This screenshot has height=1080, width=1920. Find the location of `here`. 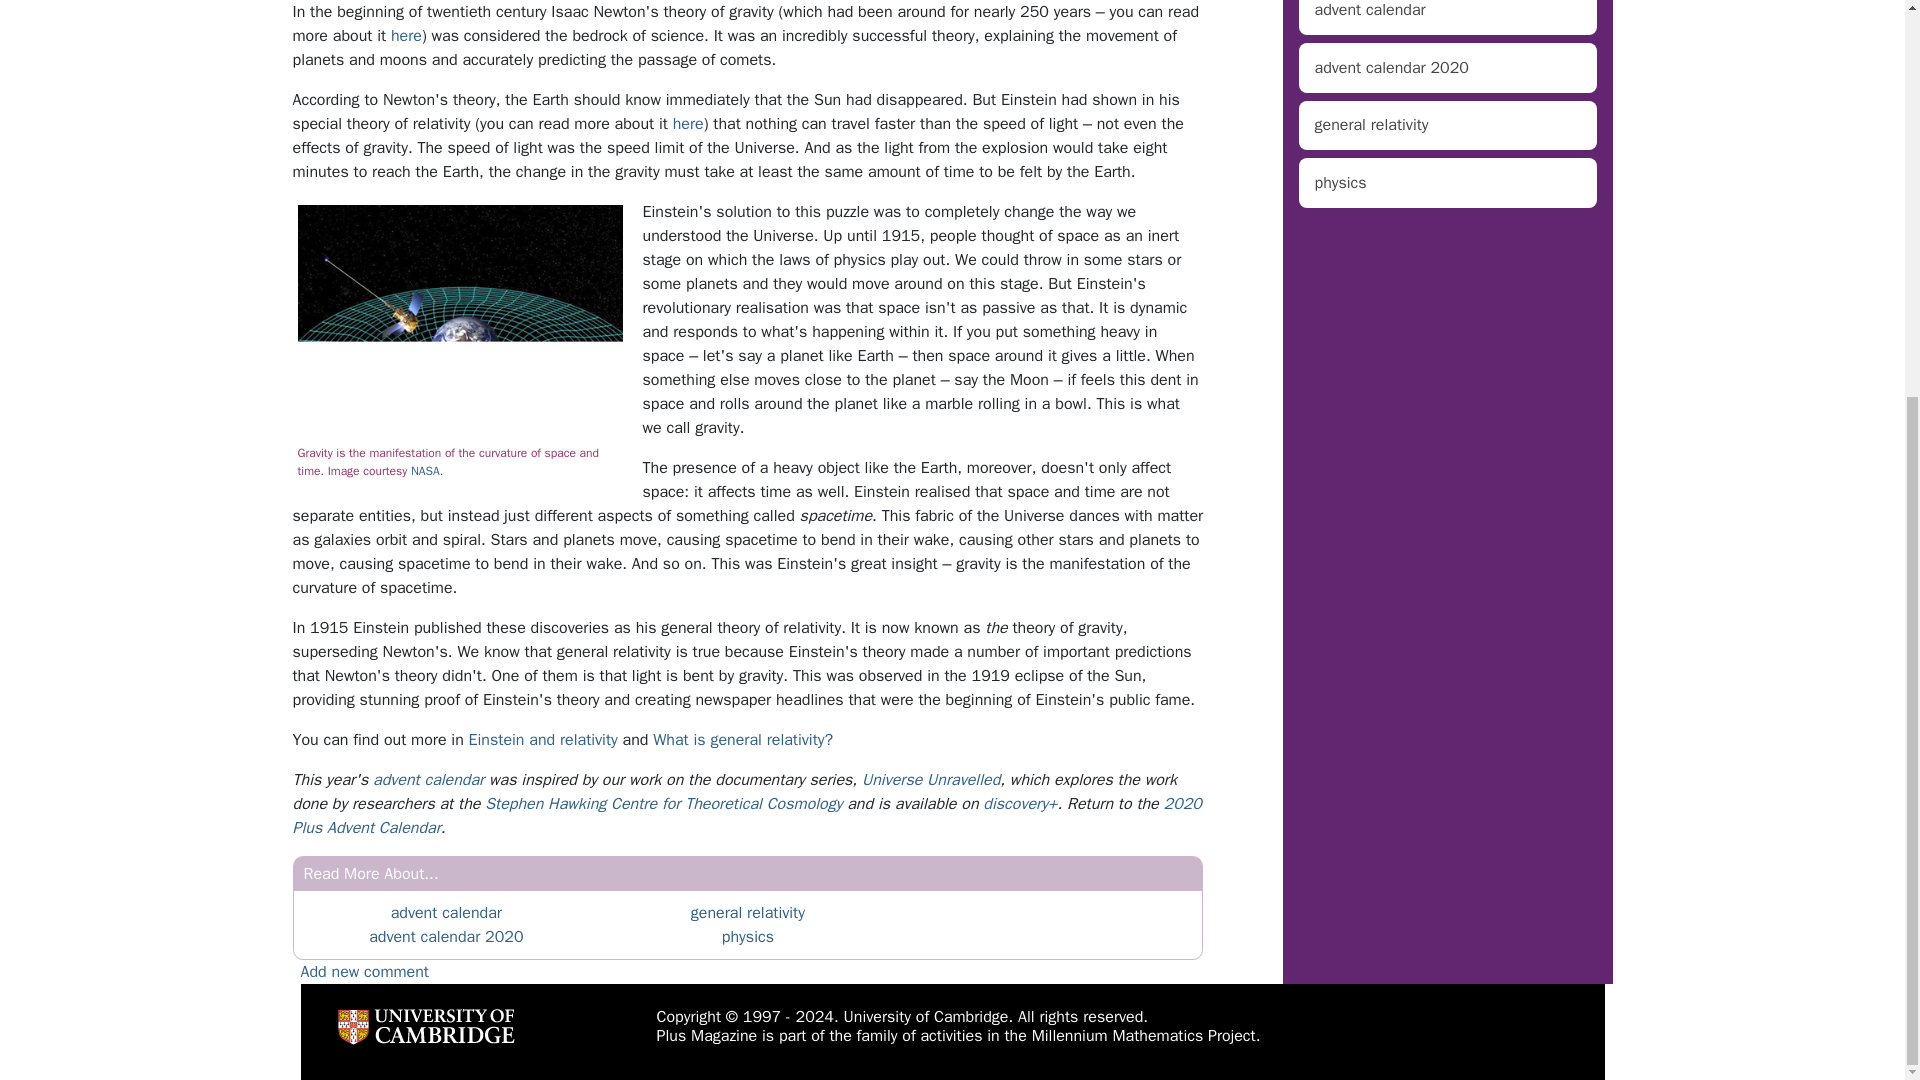

here is located at coordinates (688, 124).